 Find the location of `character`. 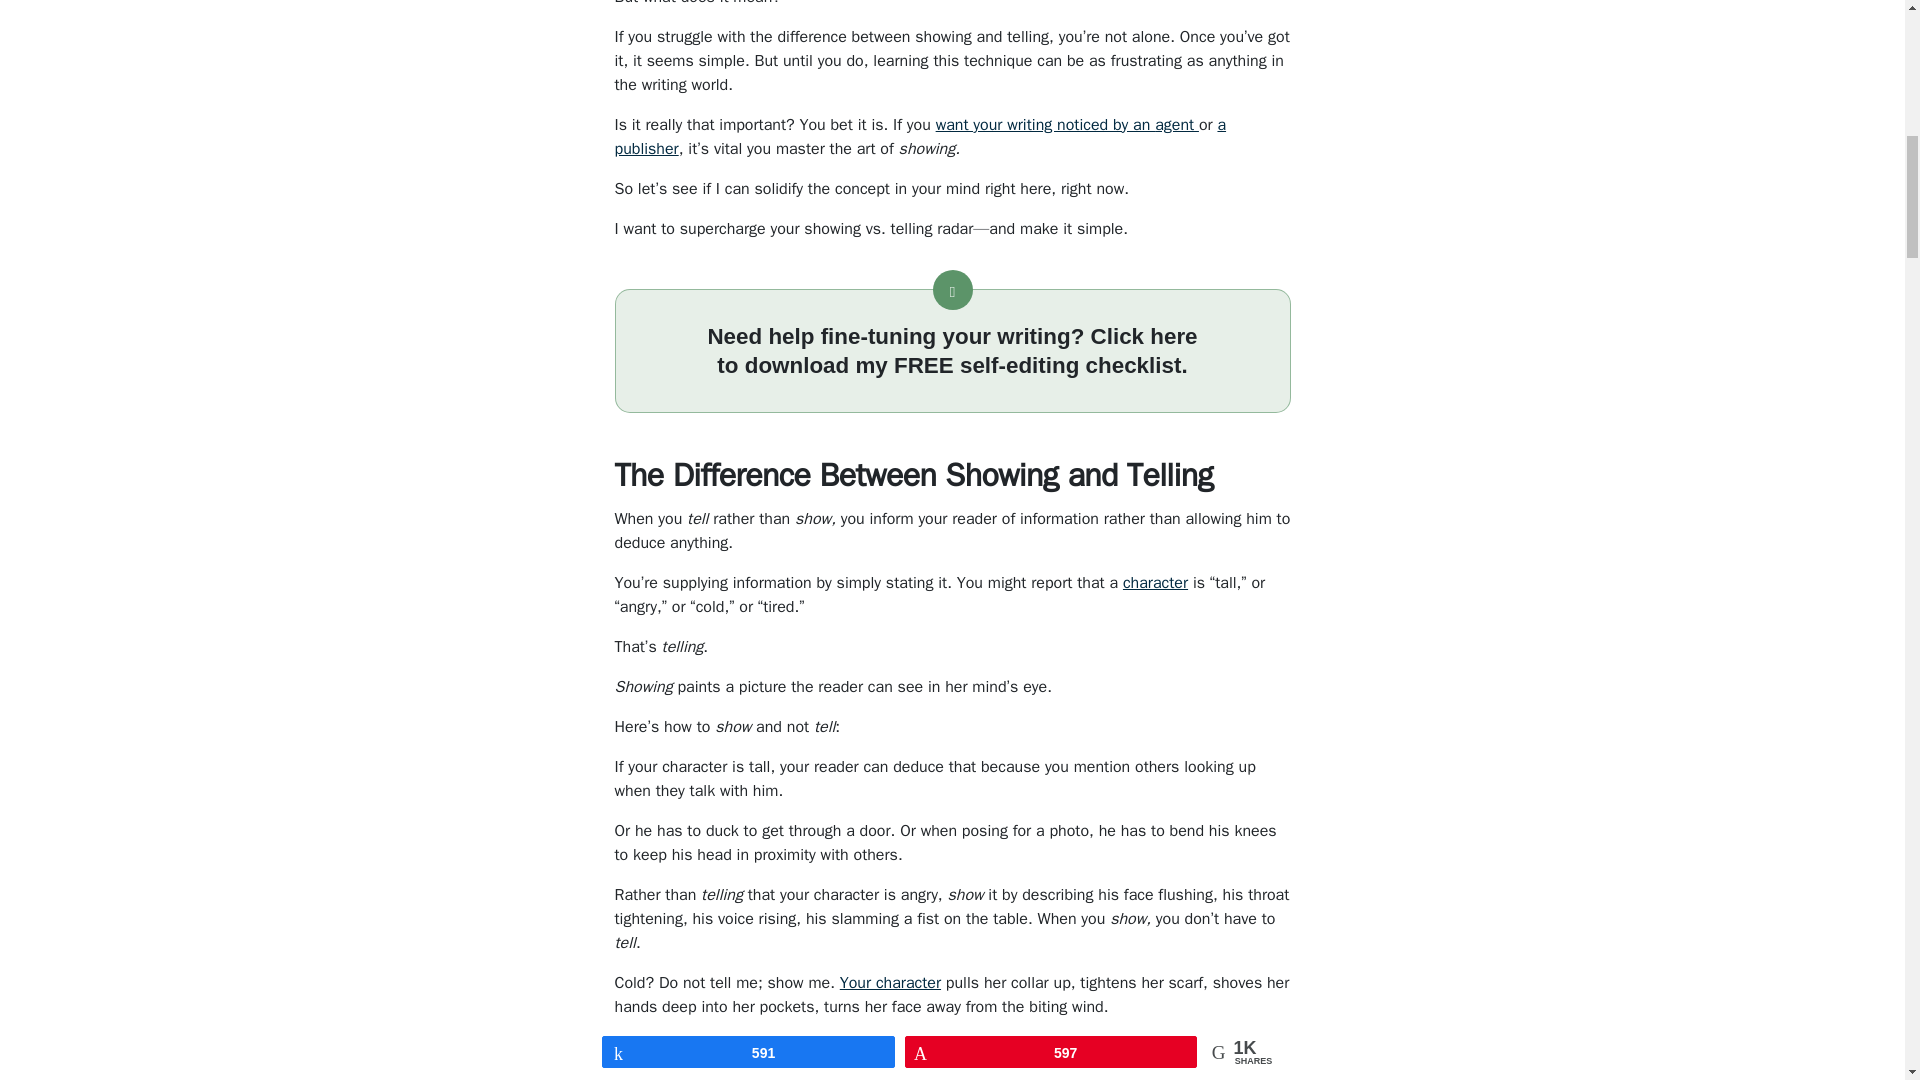

character is located at coordinates (1156, 582).